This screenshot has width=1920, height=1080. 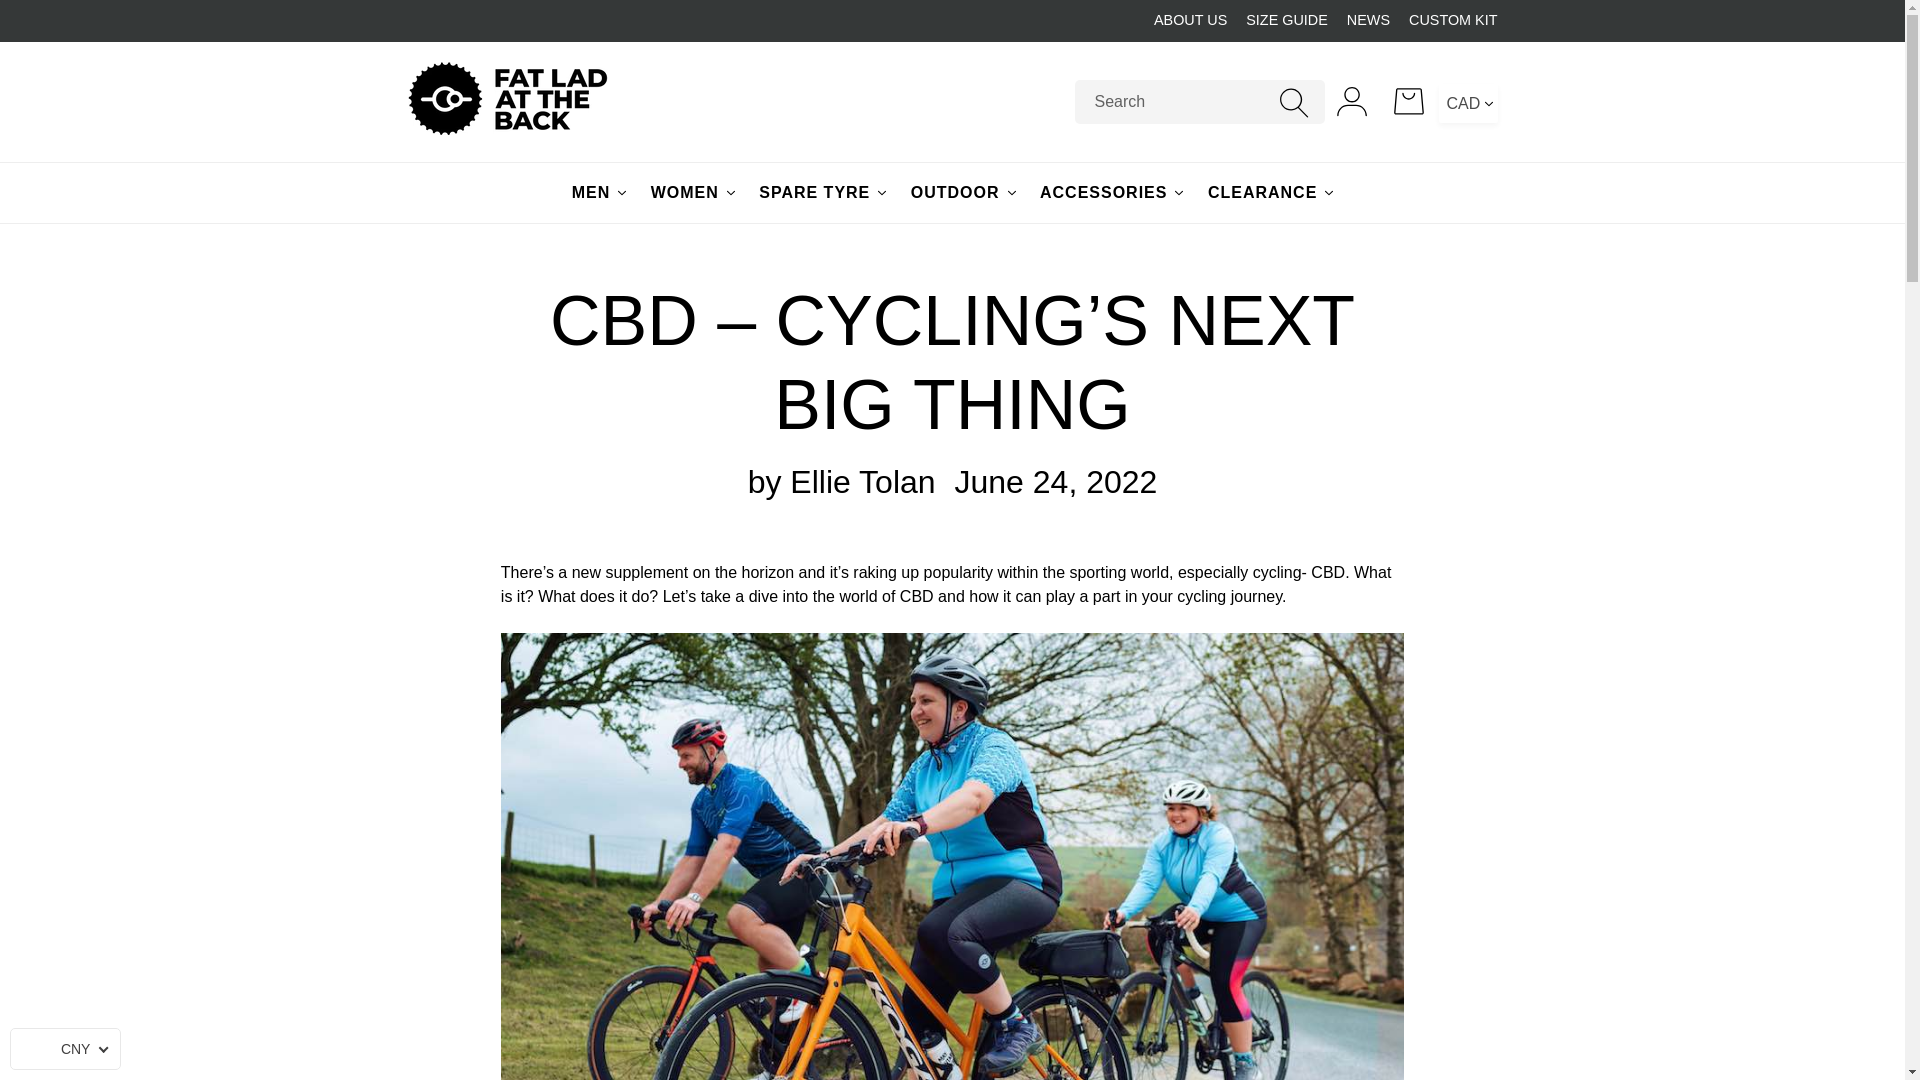 What do you see at coordinates (1410, 101) in the screenshot?
I see `My Bag` at bounding box center [1410, 101].